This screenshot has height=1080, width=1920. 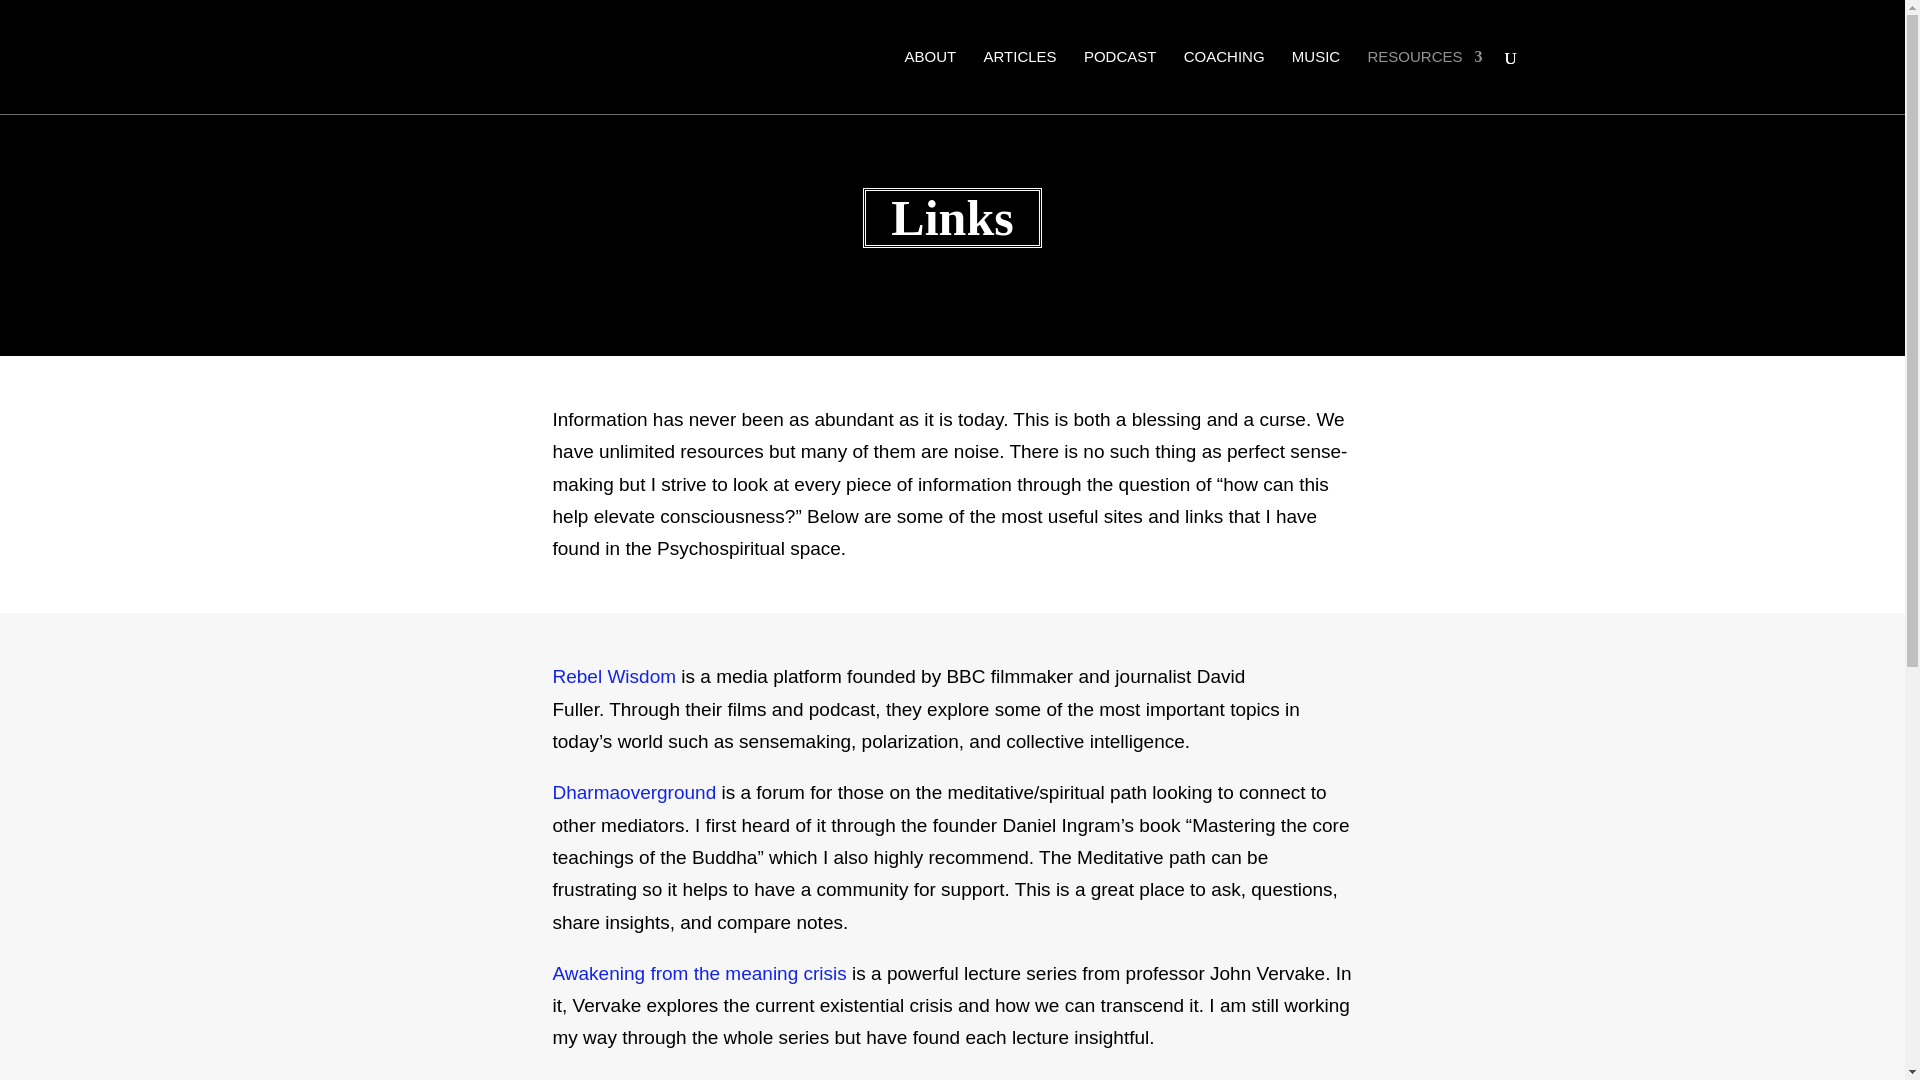 What do you see at coordinates (634, 792) in the screenshot?
I see `Dharmaoverground` at bounding box center [634, 792].